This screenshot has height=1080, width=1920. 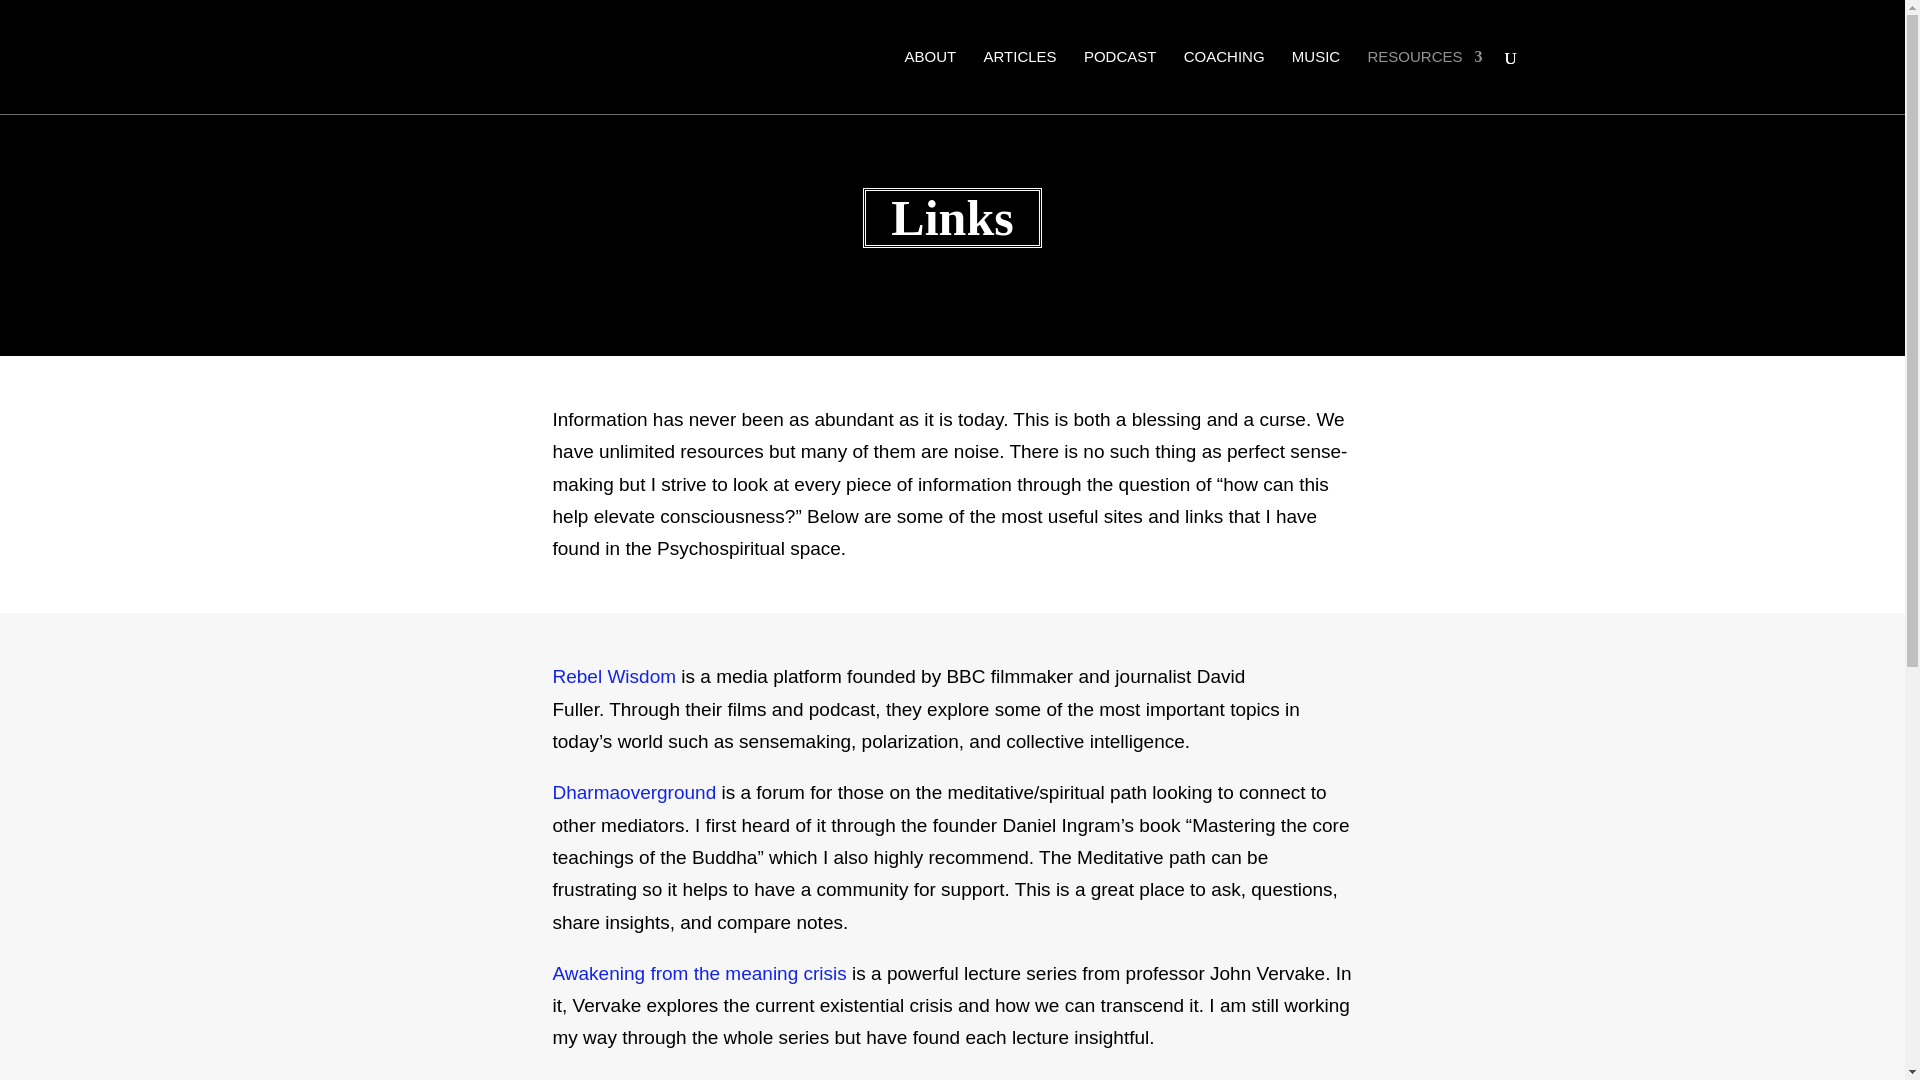 What do you see at coordinates (634, 792) in the screenshot?
I see `Dharmaoverground` at bounding box center [634, 792].